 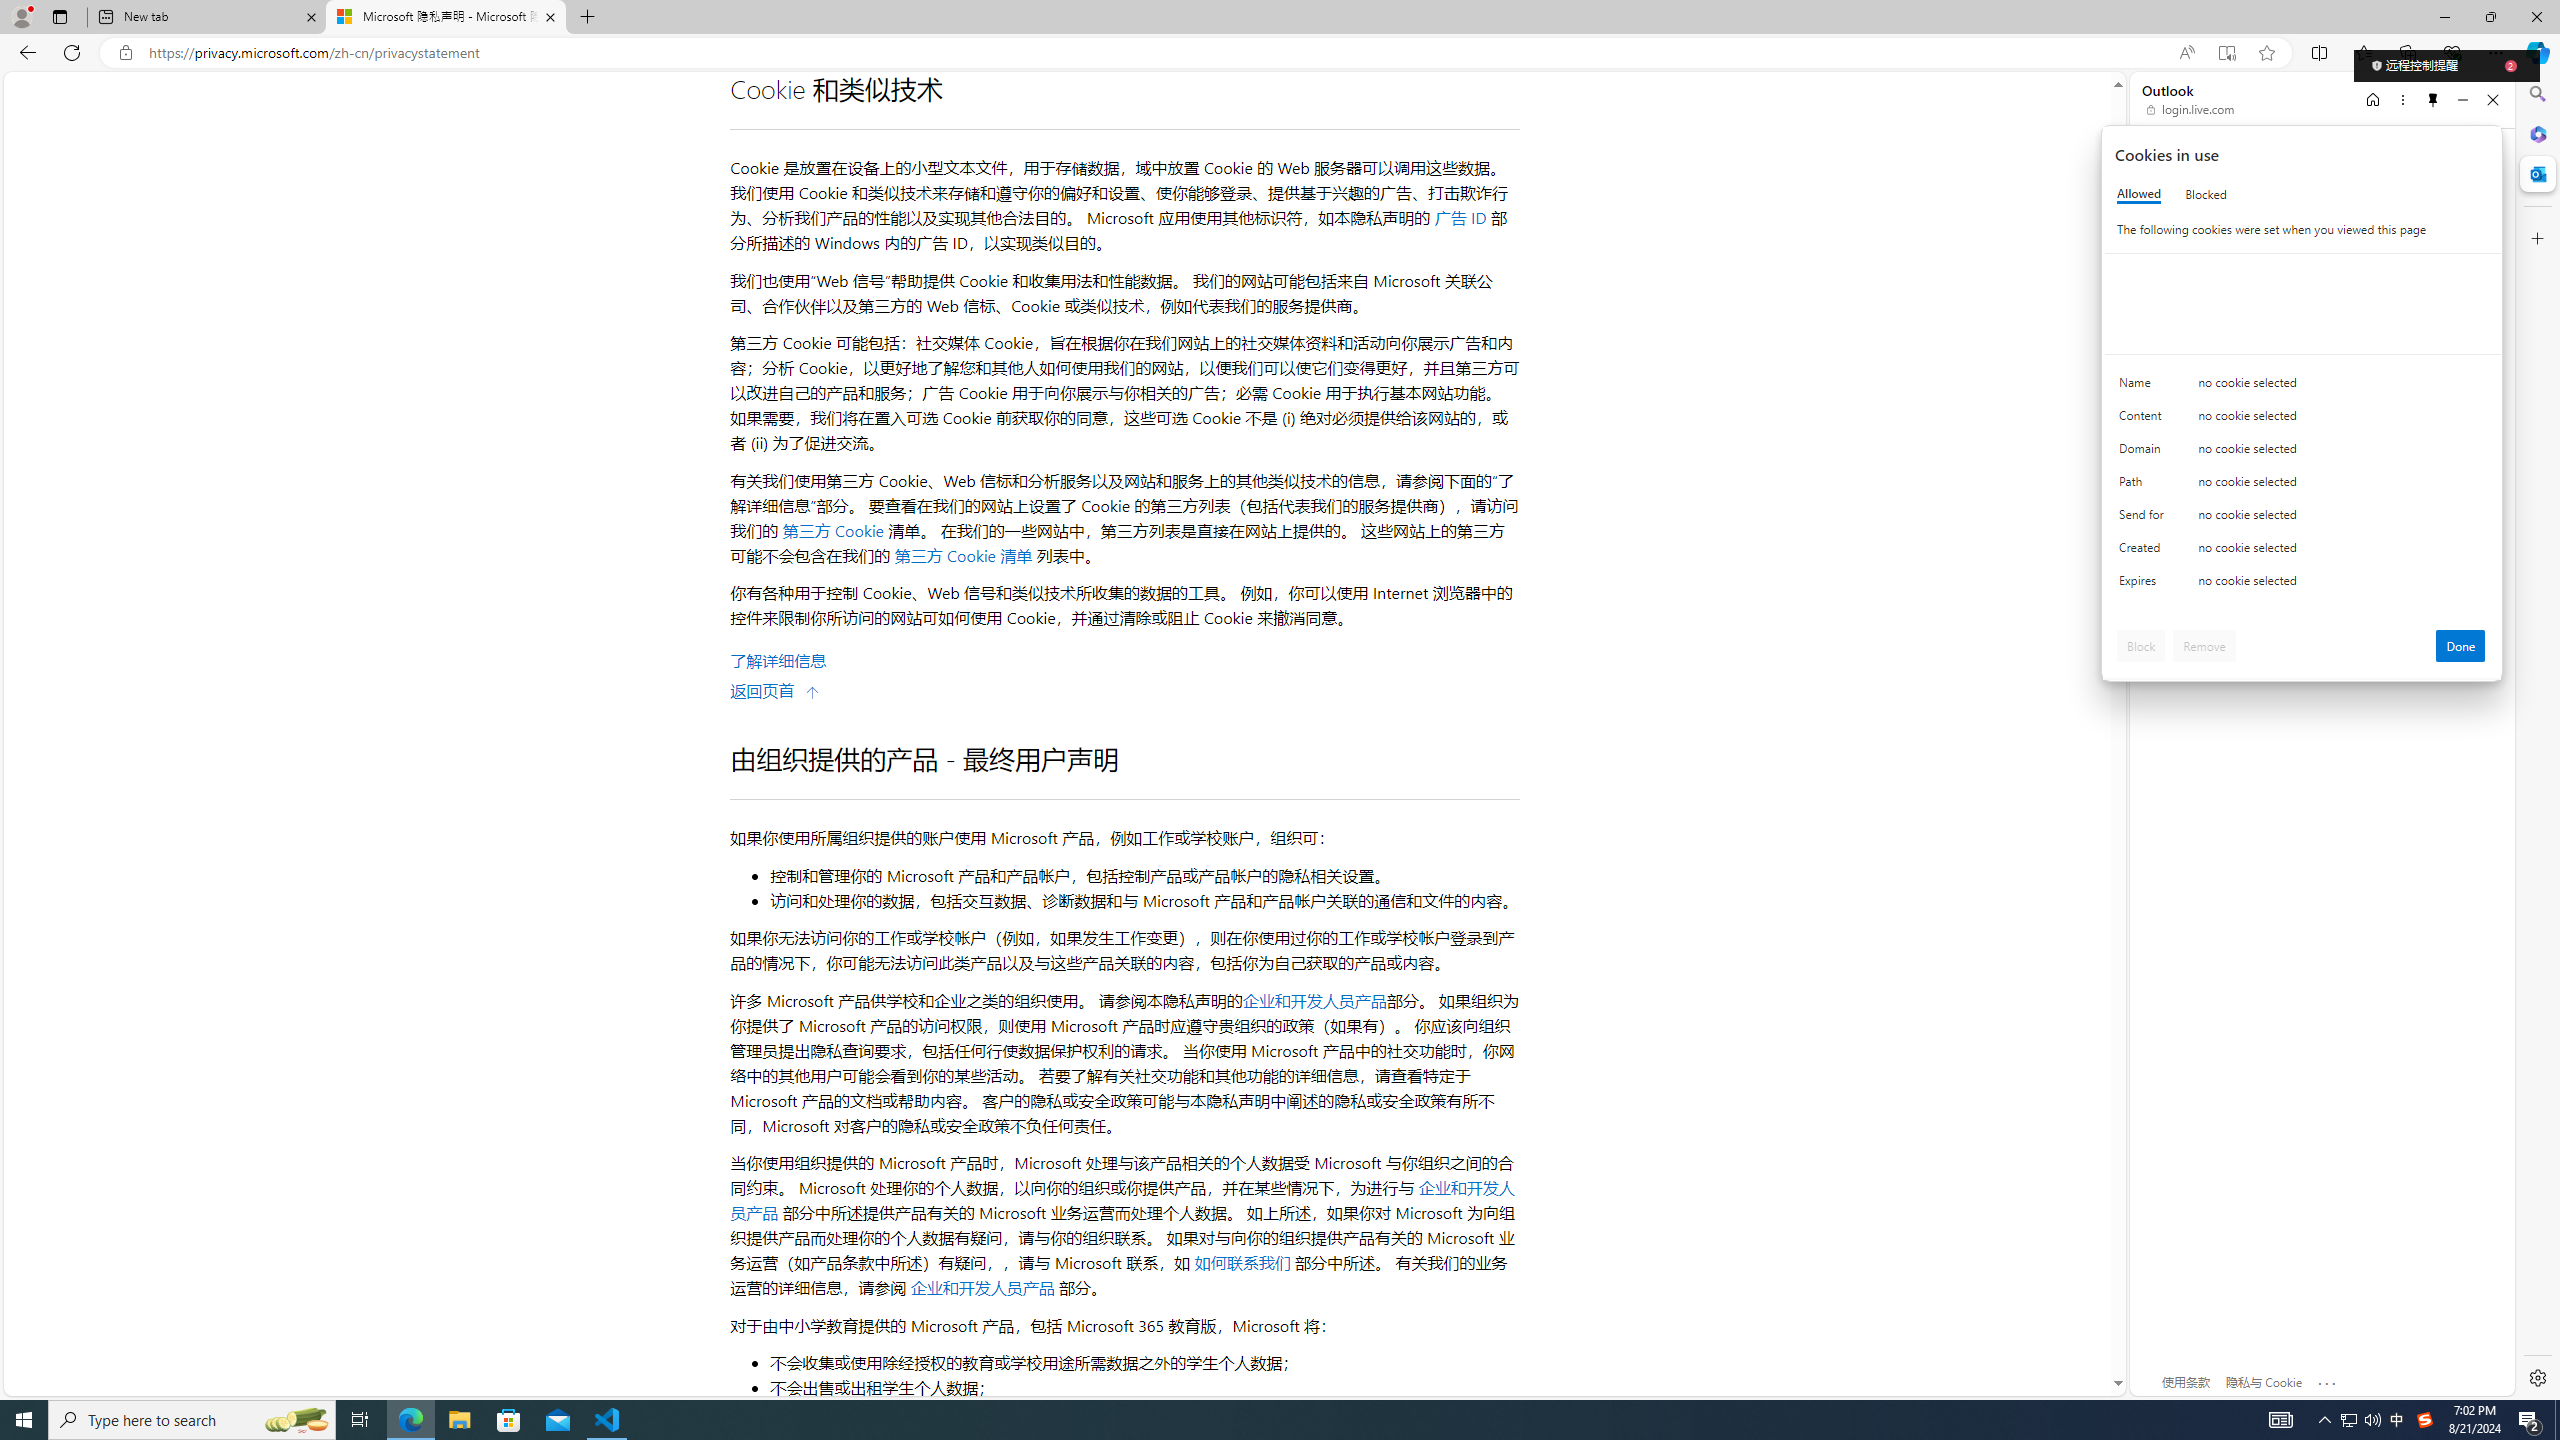 What do you see at coordinates (2138, 194) in the screenshot?
I see `Allowed` at bounding box center [2138, 194].